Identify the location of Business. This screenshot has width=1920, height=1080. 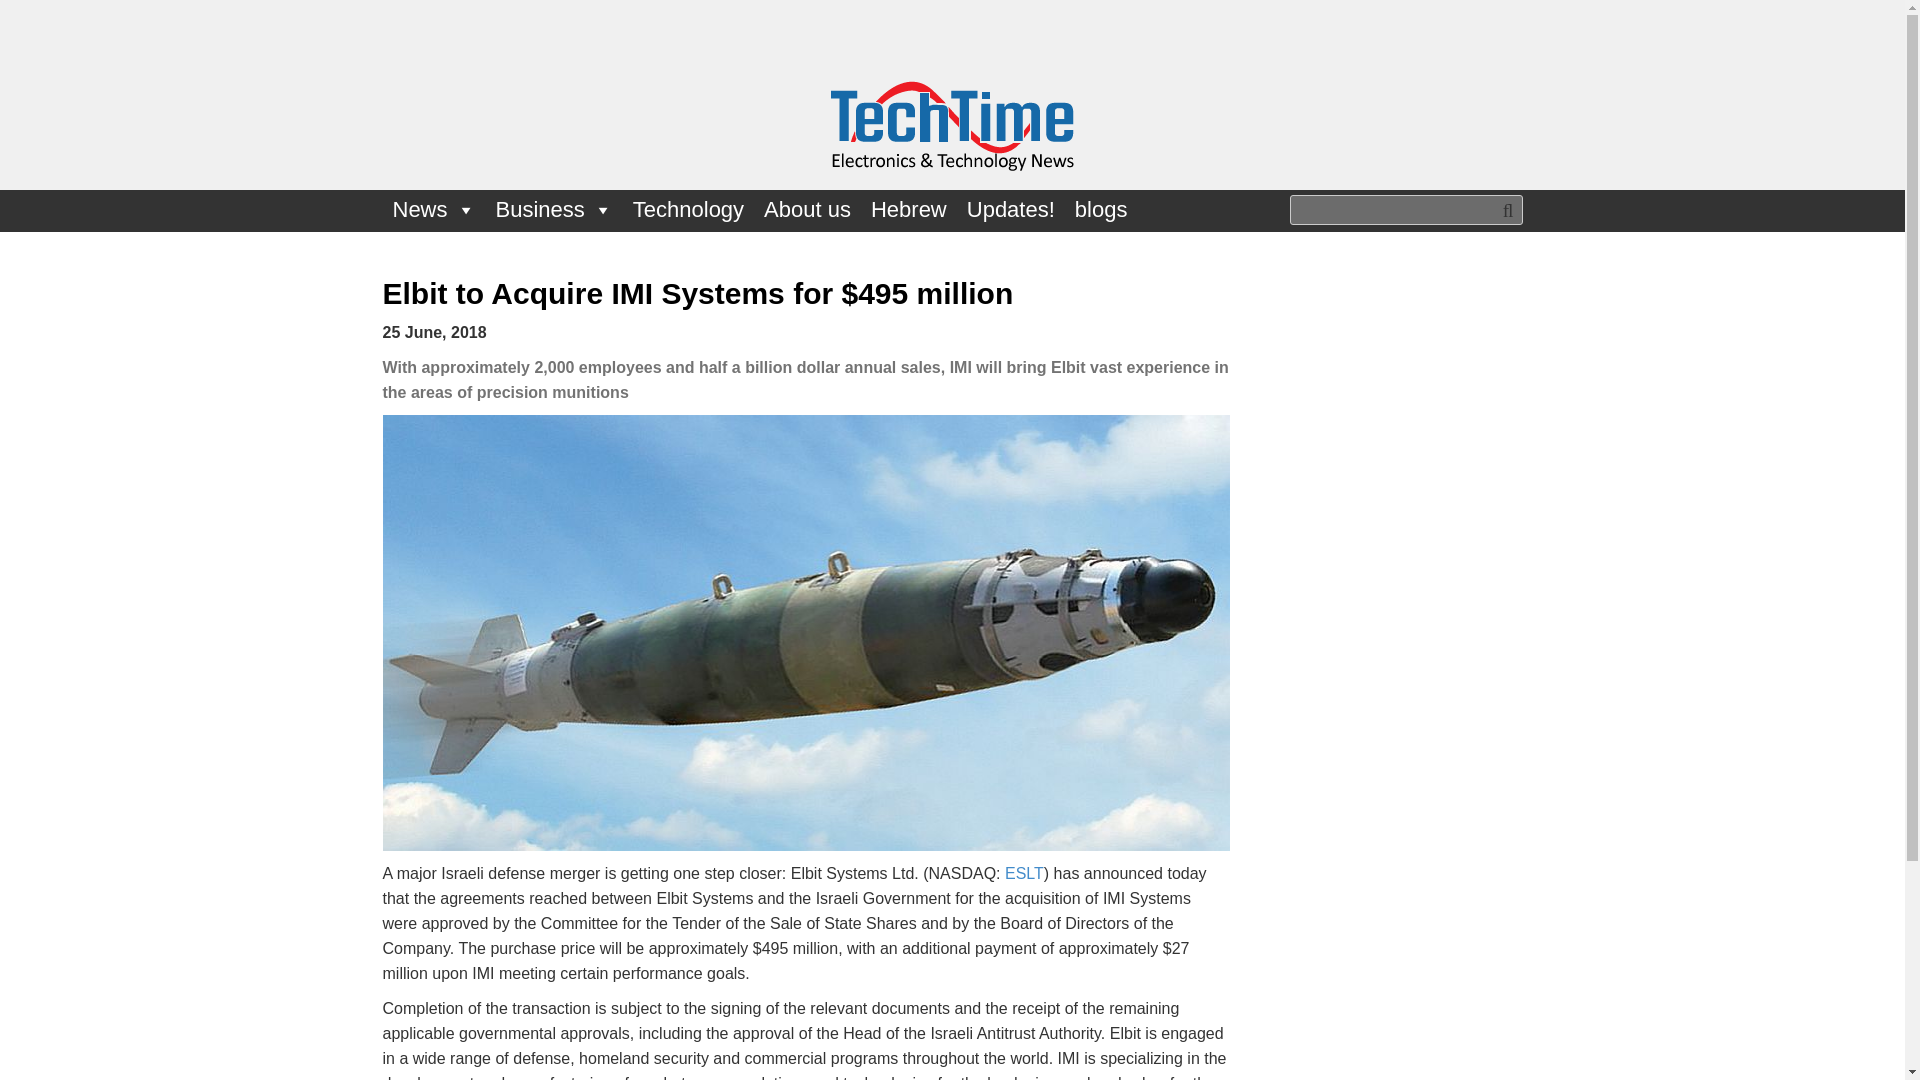
(554, 210).